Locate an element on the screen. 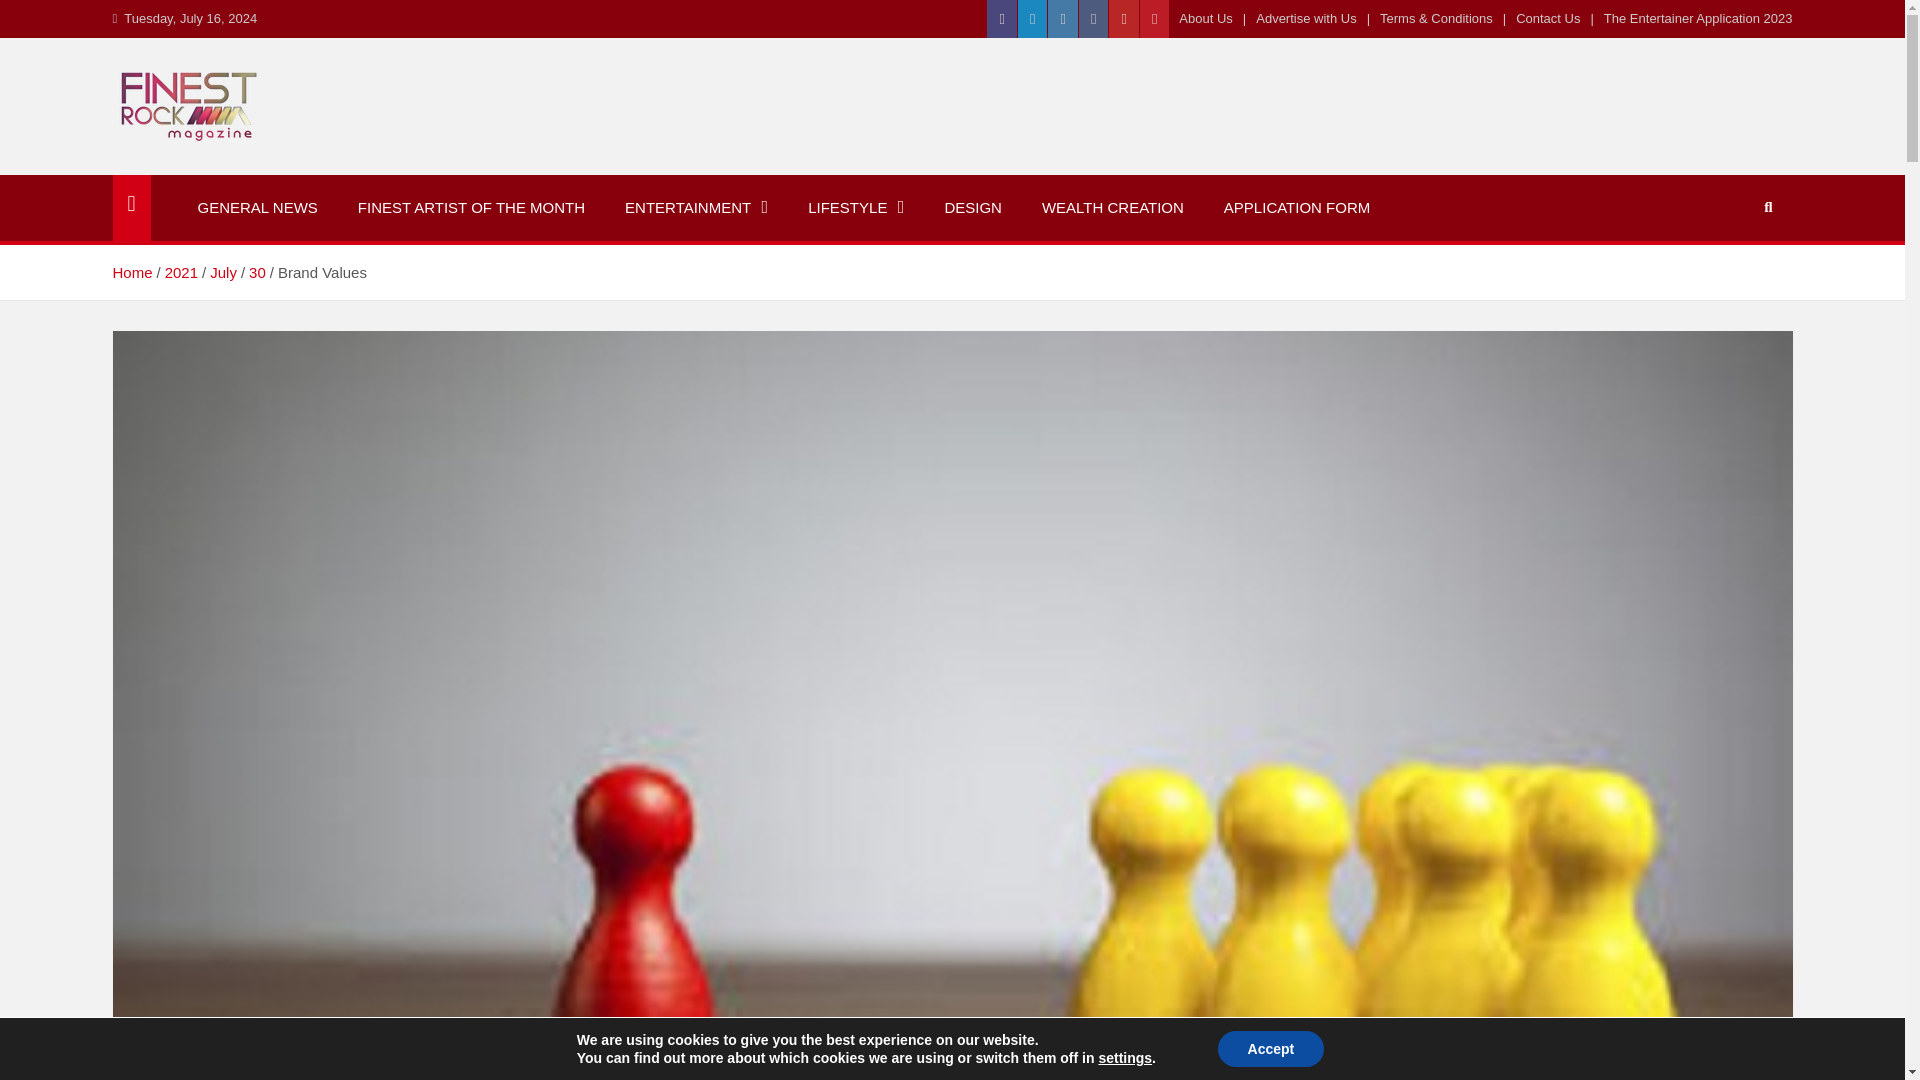  Advertise with Us is located at coordinates (1305, 18).